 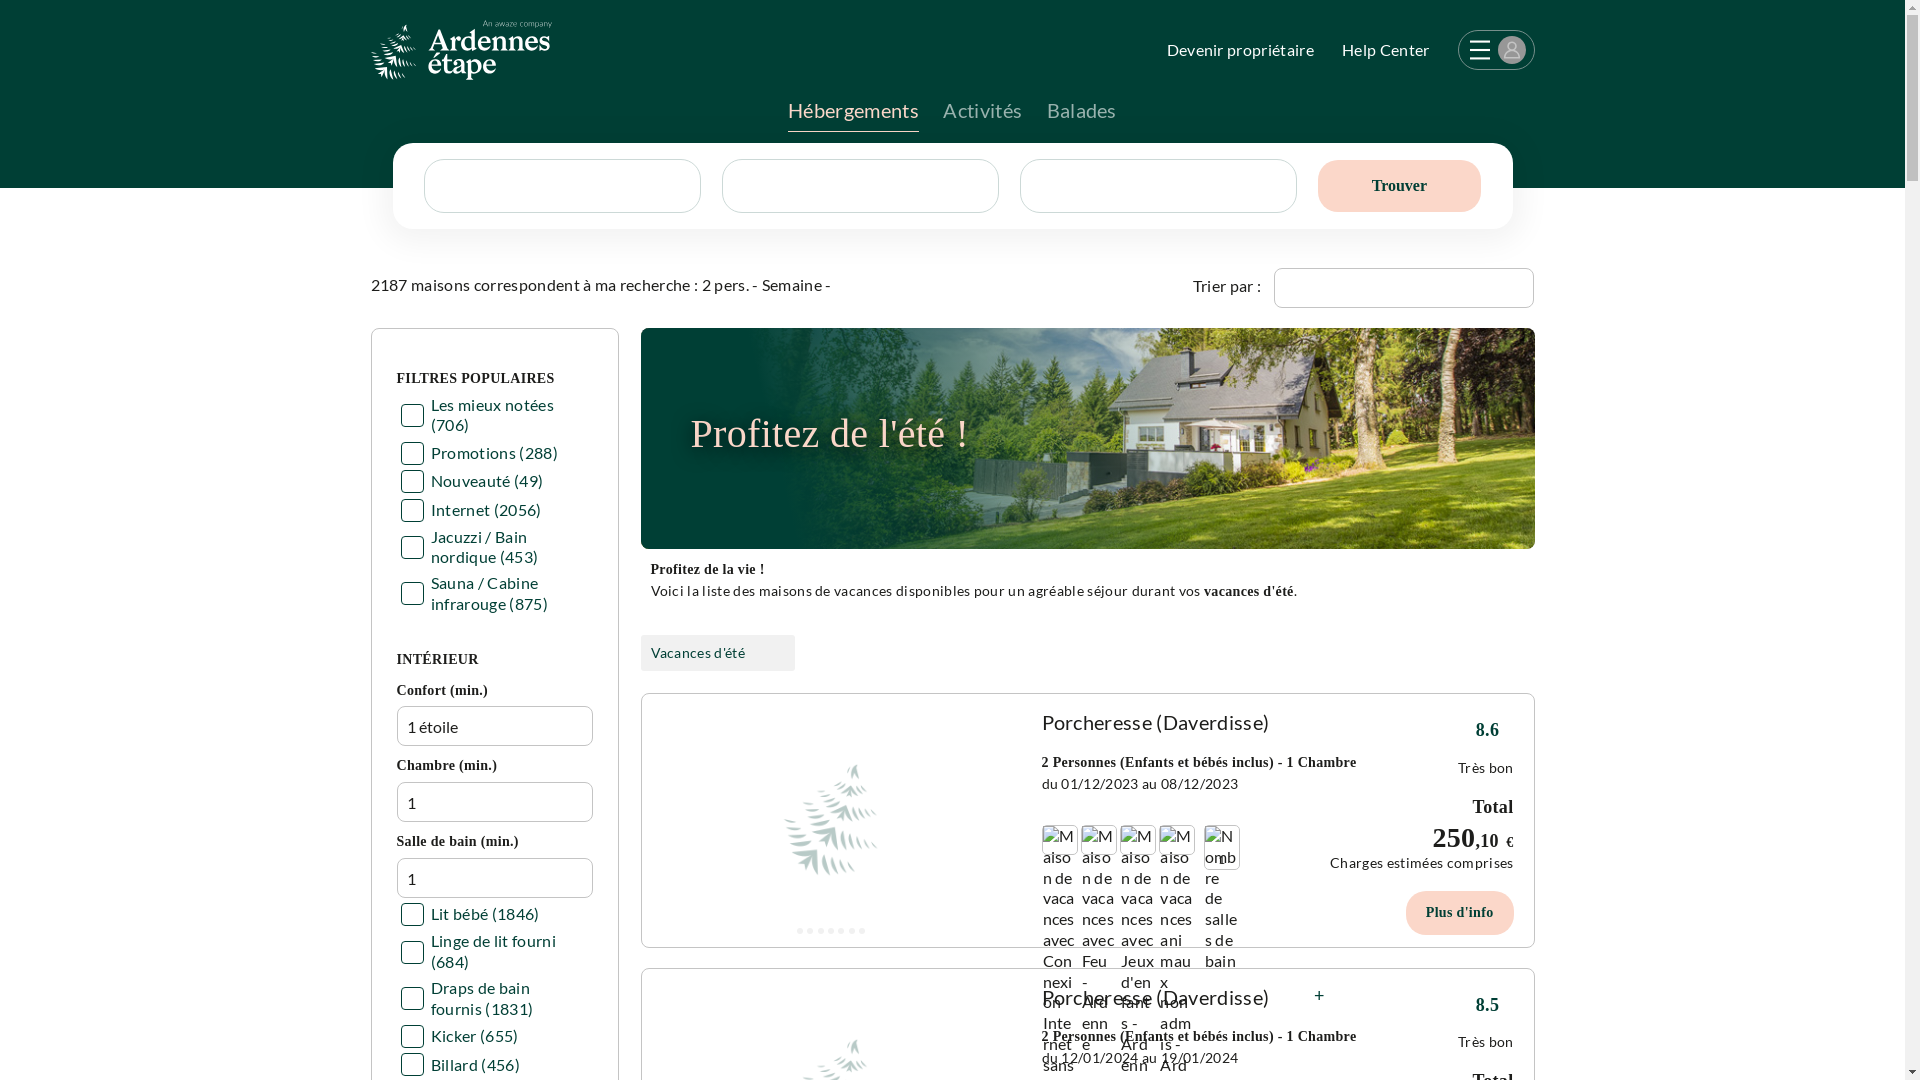 I want to click on Porcheresse (Daverdisse), so click(x=1156, y=722).